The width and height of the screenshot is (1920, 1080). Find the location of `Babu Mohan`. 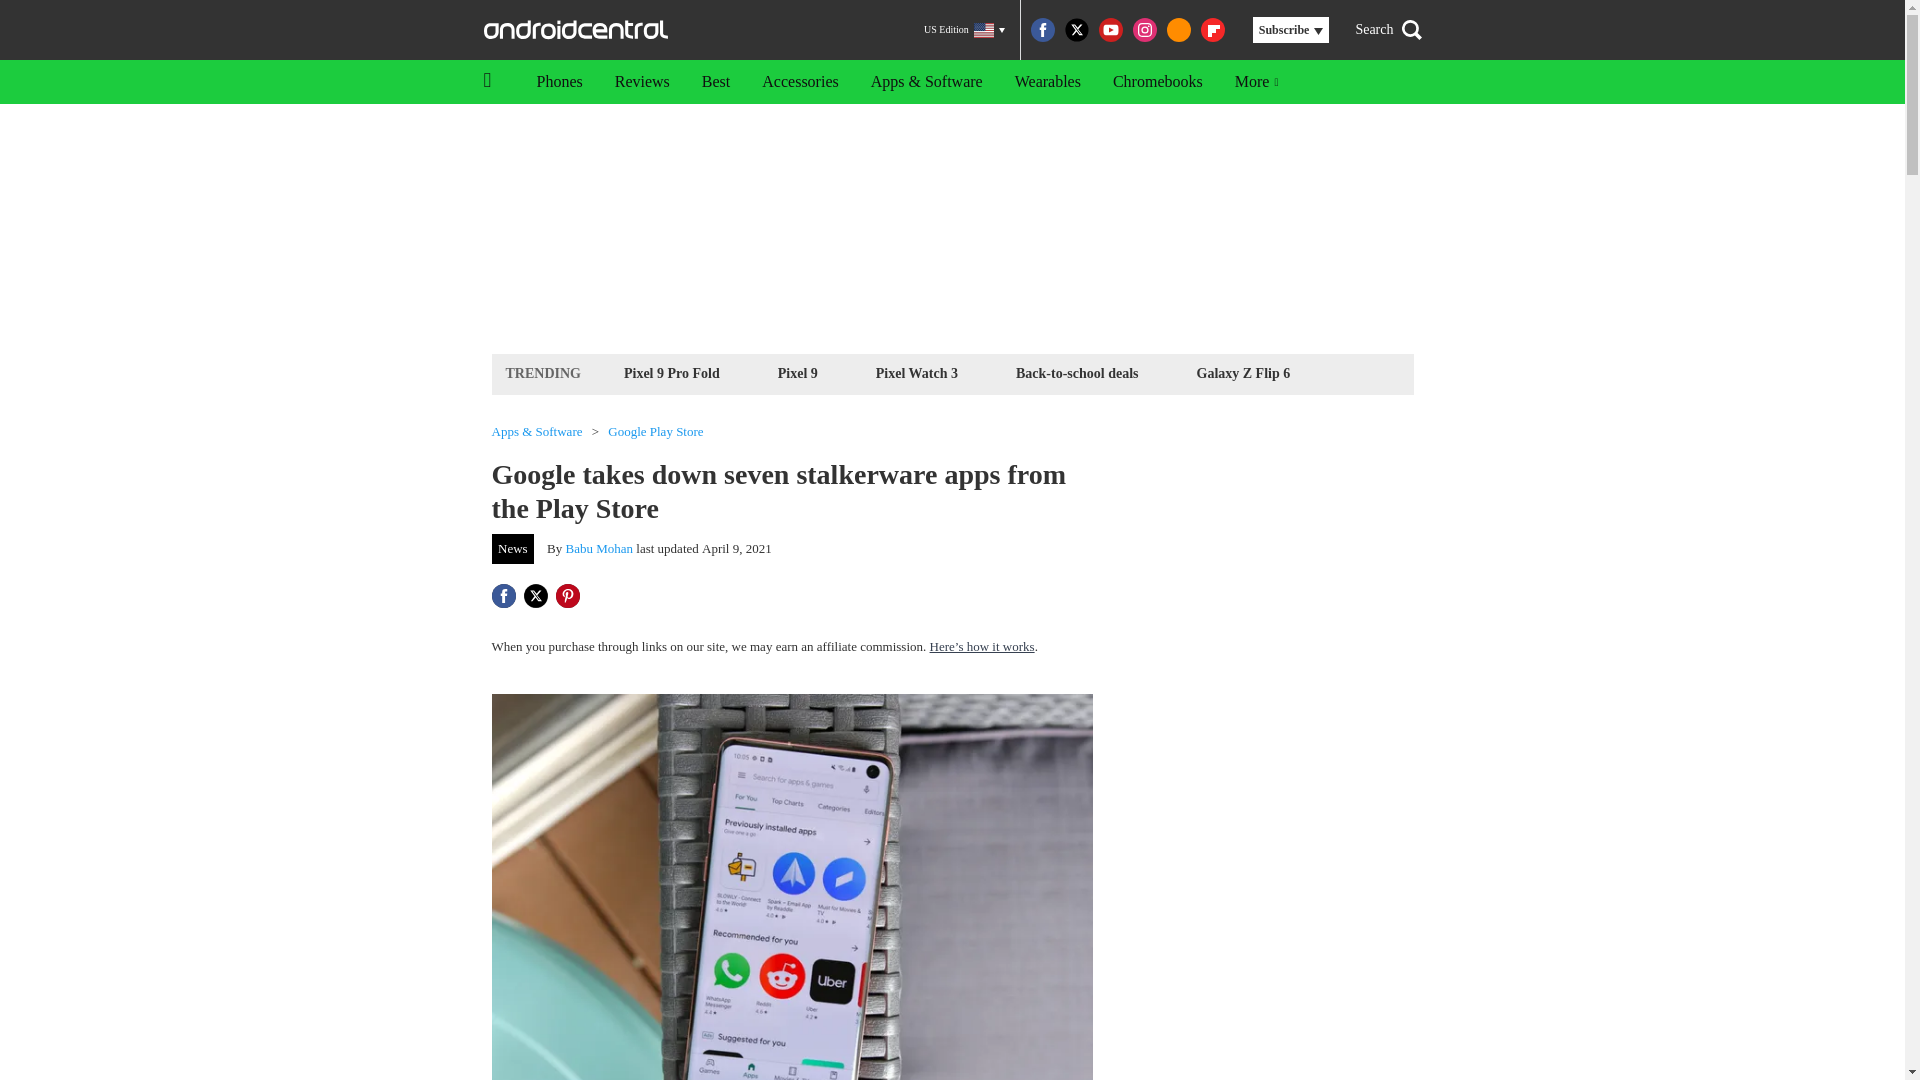

Babu Mohan is located at coordinates (600, 548).